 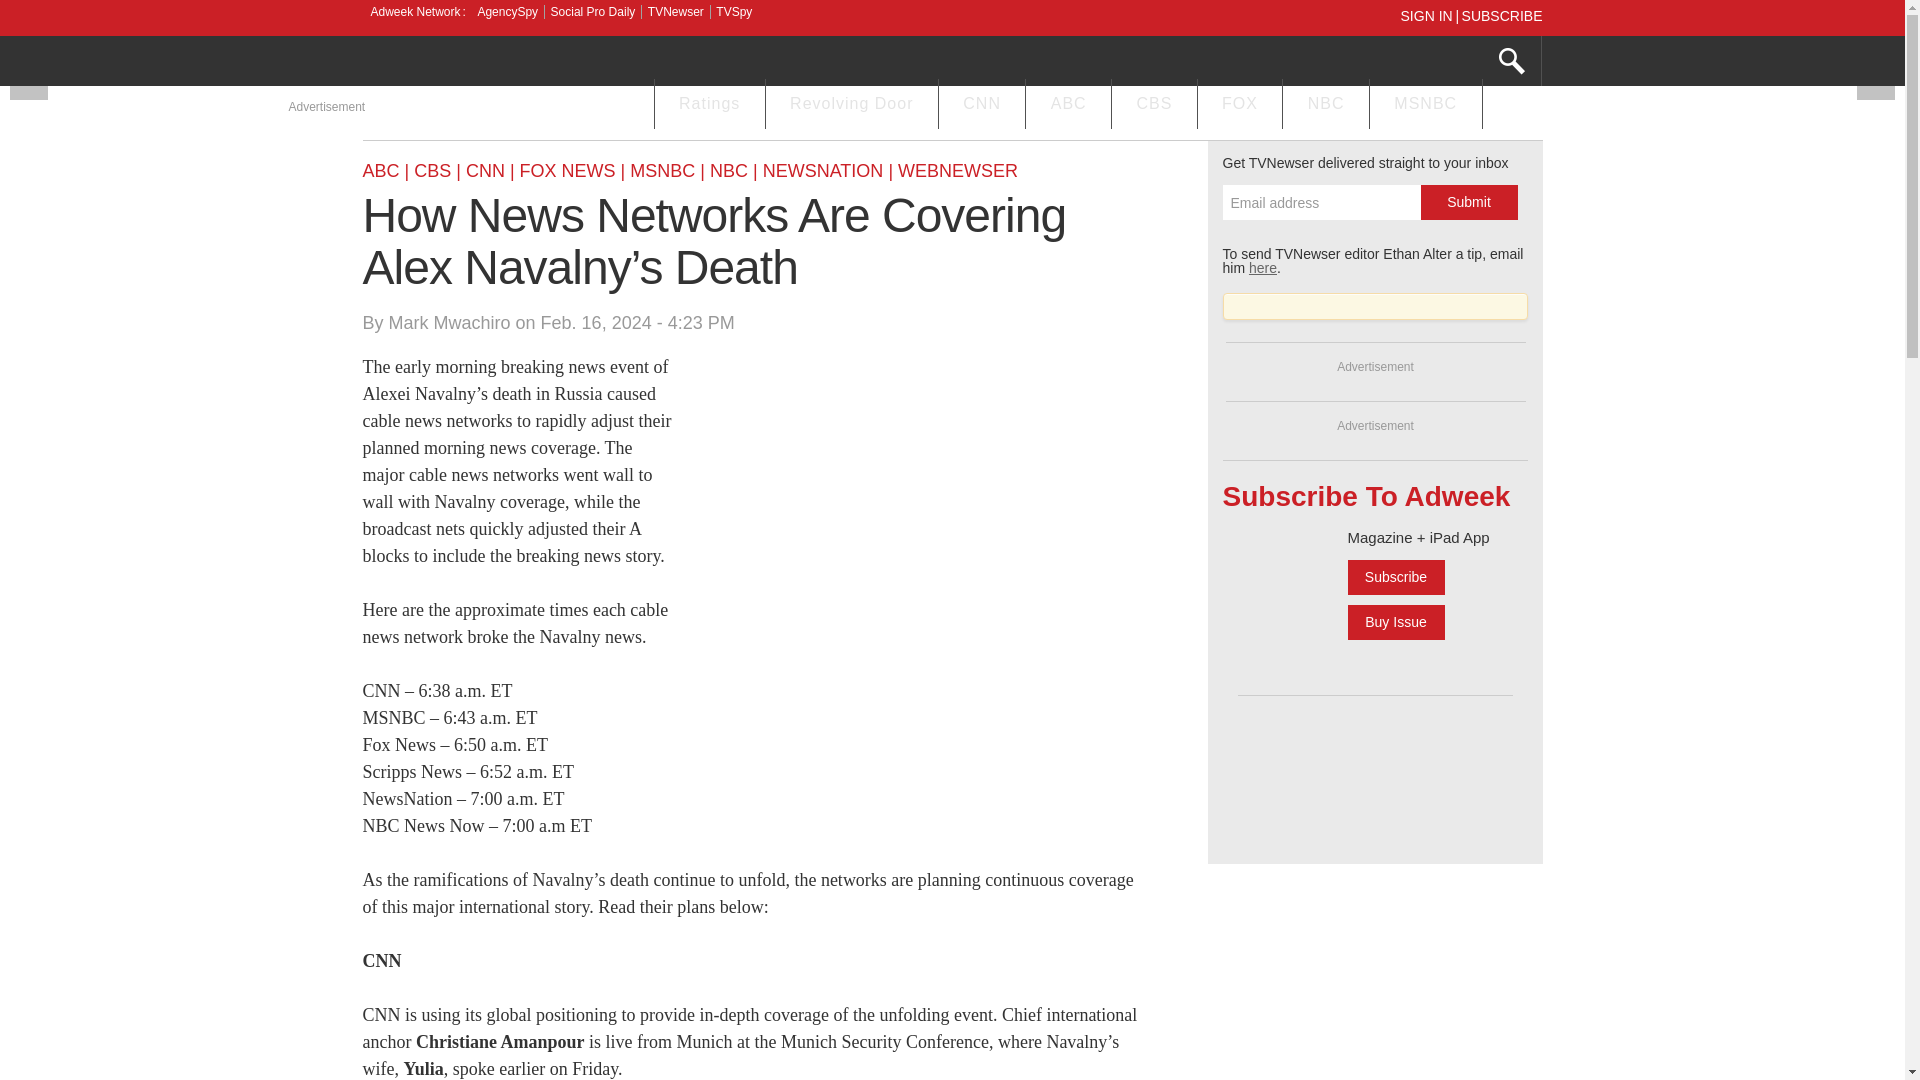 What do you see at coordinates (1430, 15) in the screenshot?
I see `SIGN IN` at bounding box center [1430, 15].